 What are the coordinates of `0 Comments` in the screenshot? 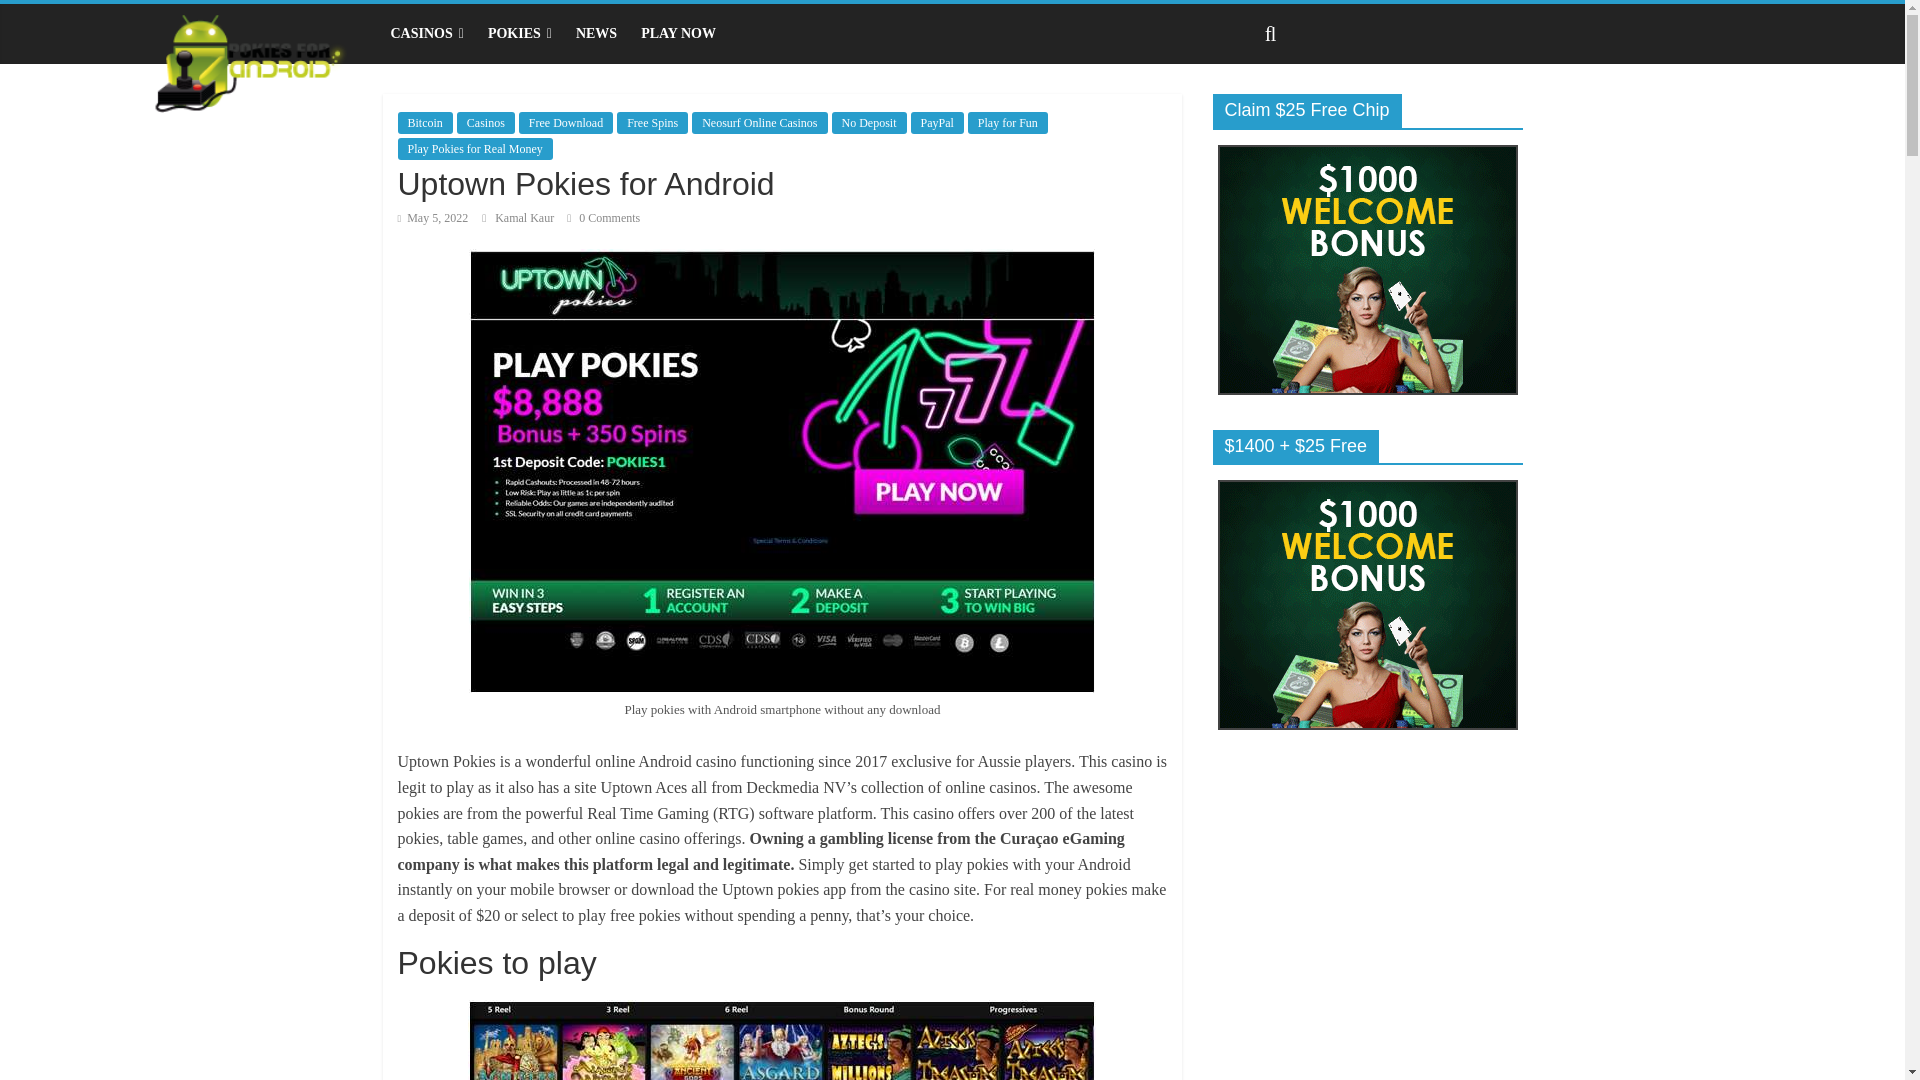 It's located at (602, 217).